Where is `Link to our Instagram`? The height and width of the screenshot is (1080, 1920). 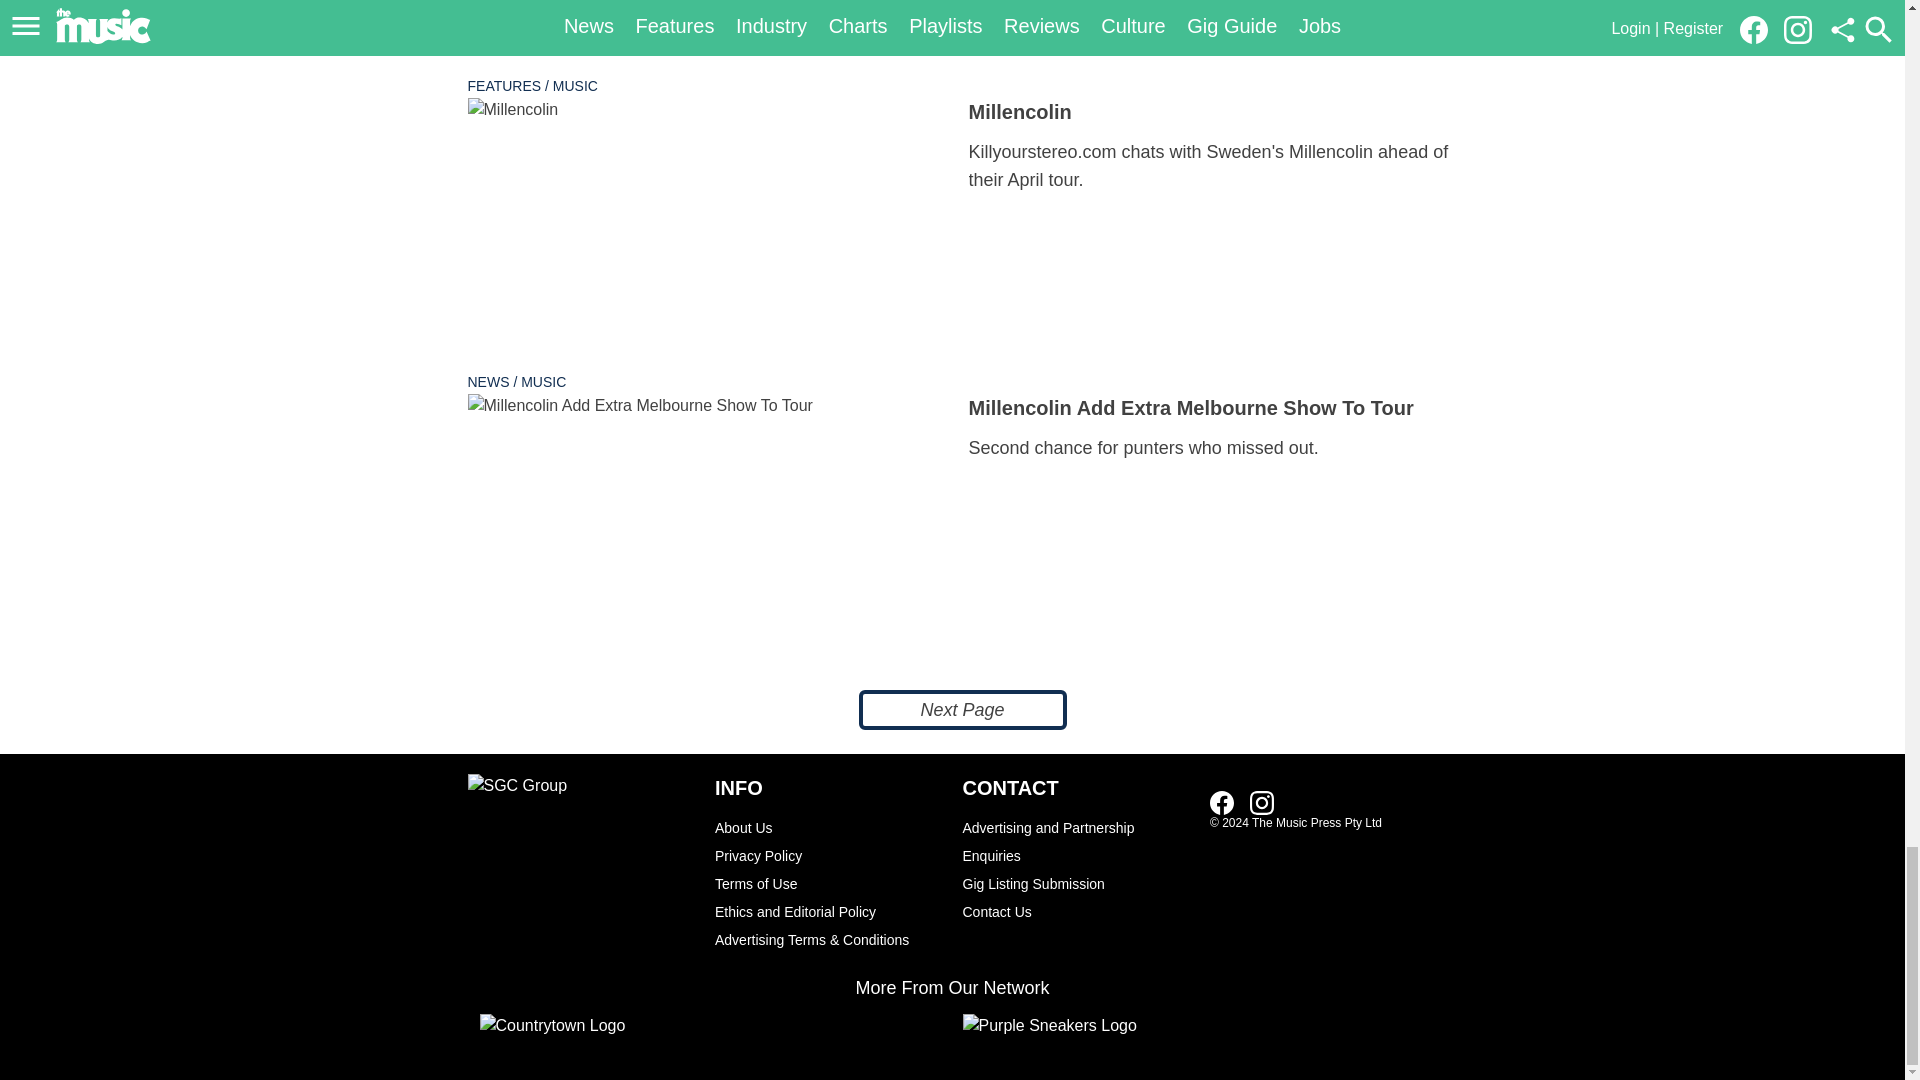
Link to our Instagram is located at coordinates (1262, 802).